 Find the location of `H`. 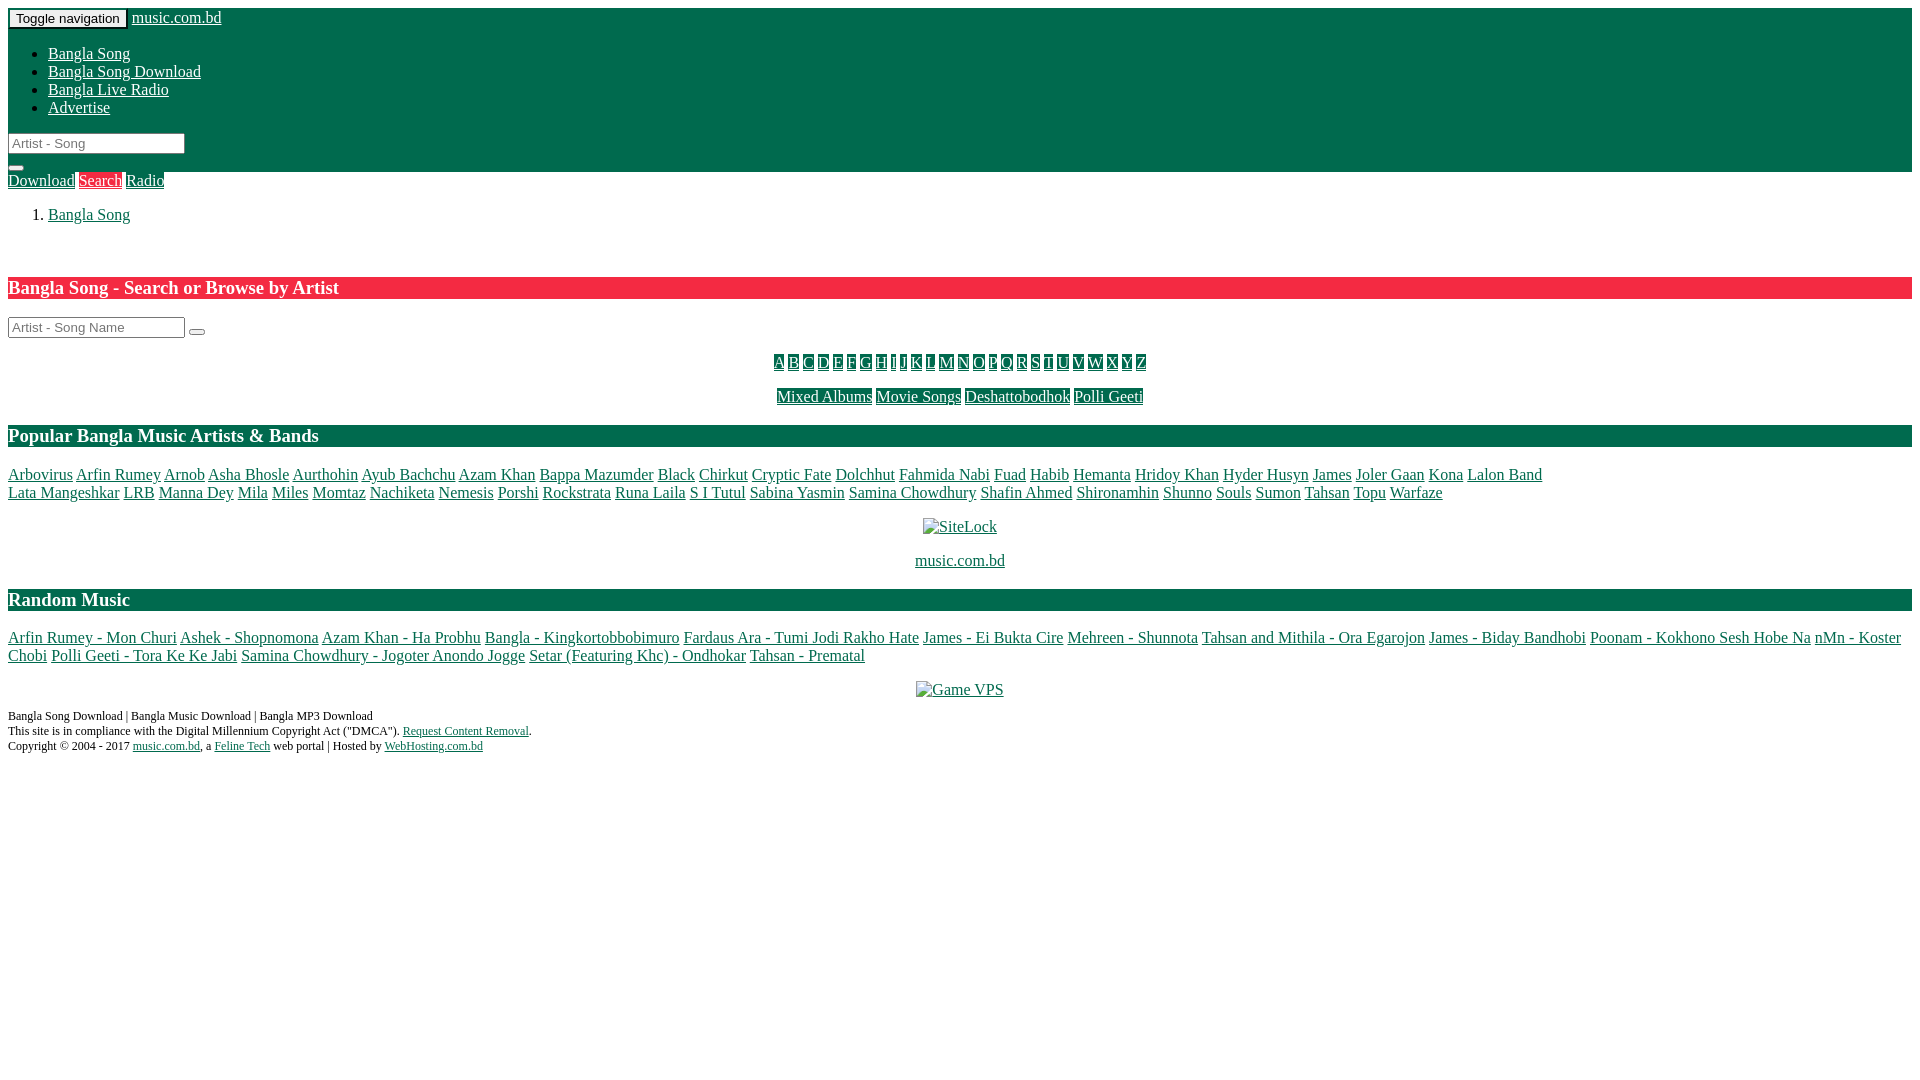

H is located at coordinates (882, 362).